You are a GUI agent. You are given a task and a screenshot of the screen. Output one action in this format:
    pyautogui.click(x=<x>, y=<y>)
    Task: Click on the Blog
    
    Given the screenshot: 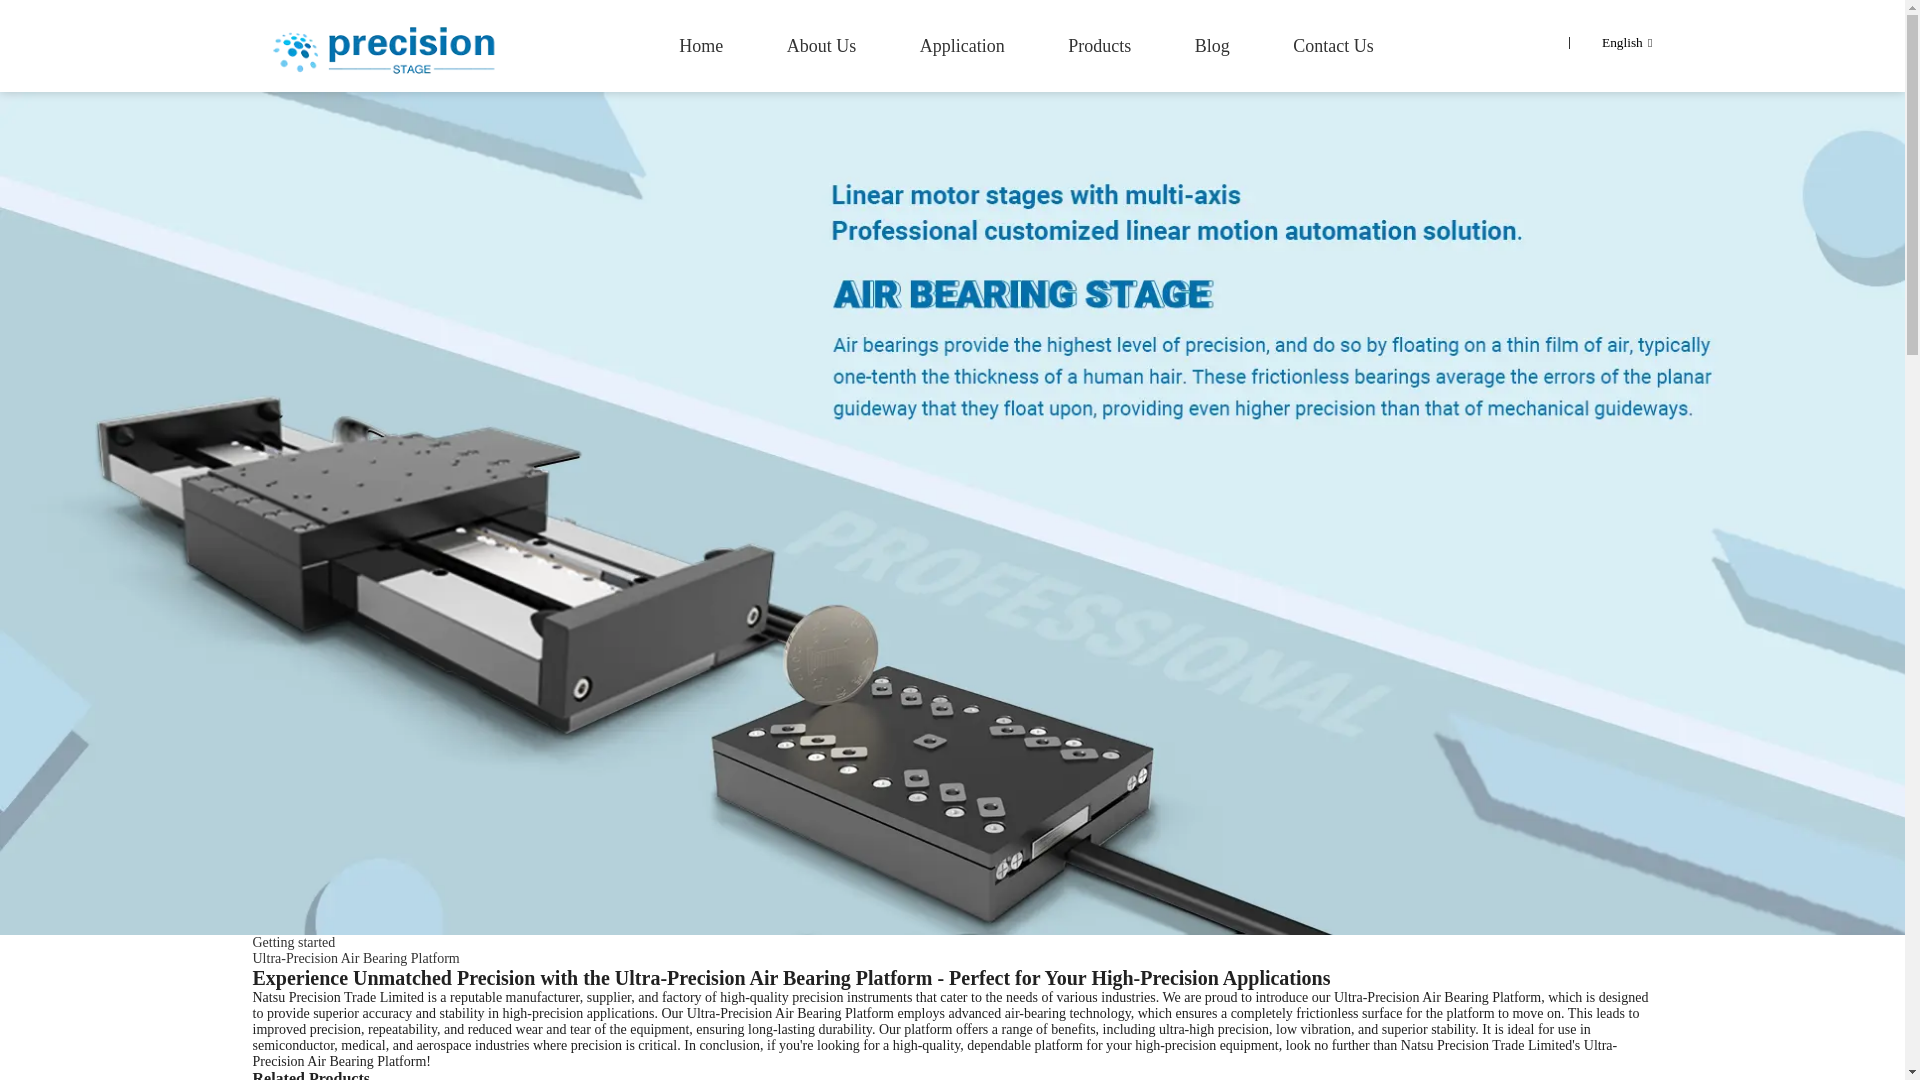 What is the action you would take?
    pyautogui.click(x=1212, y=46)
    